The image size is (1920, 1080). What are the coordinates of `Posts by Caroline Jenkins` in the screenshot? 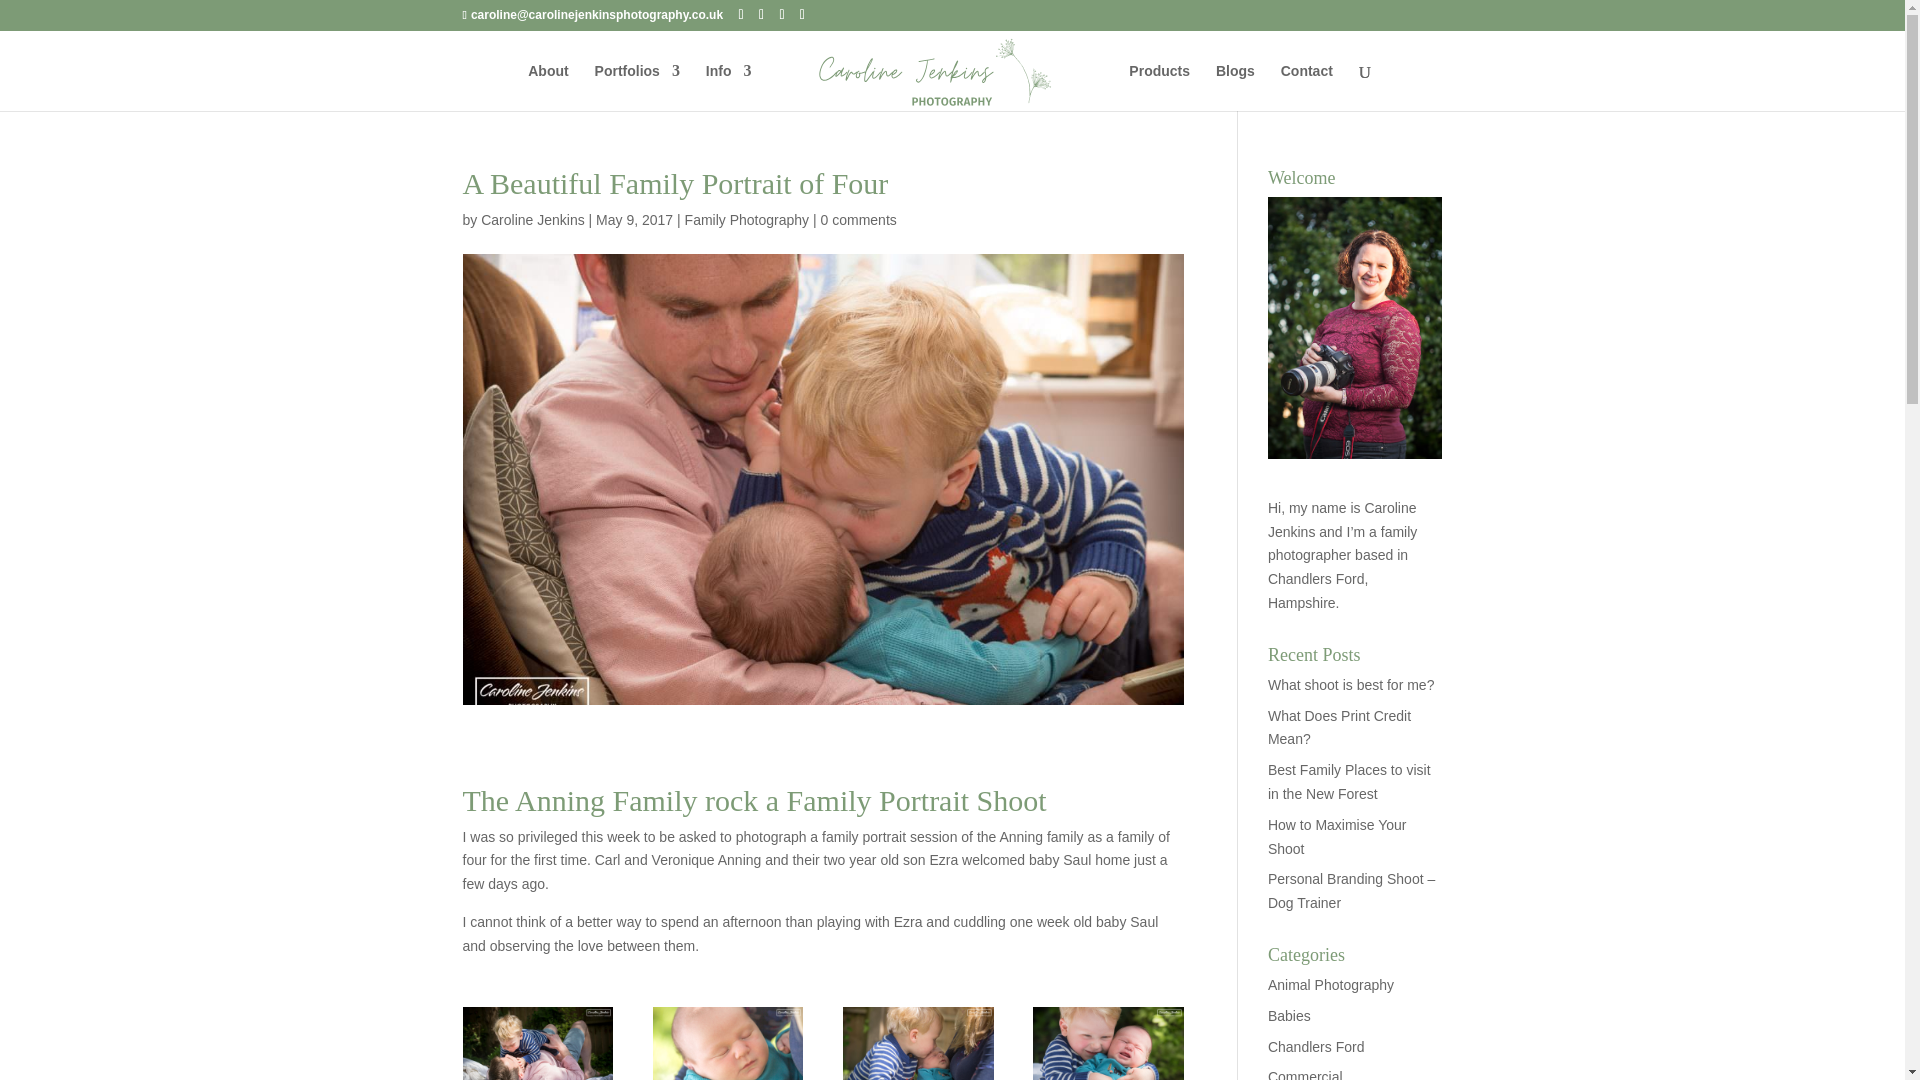 It's located at (533, 219).